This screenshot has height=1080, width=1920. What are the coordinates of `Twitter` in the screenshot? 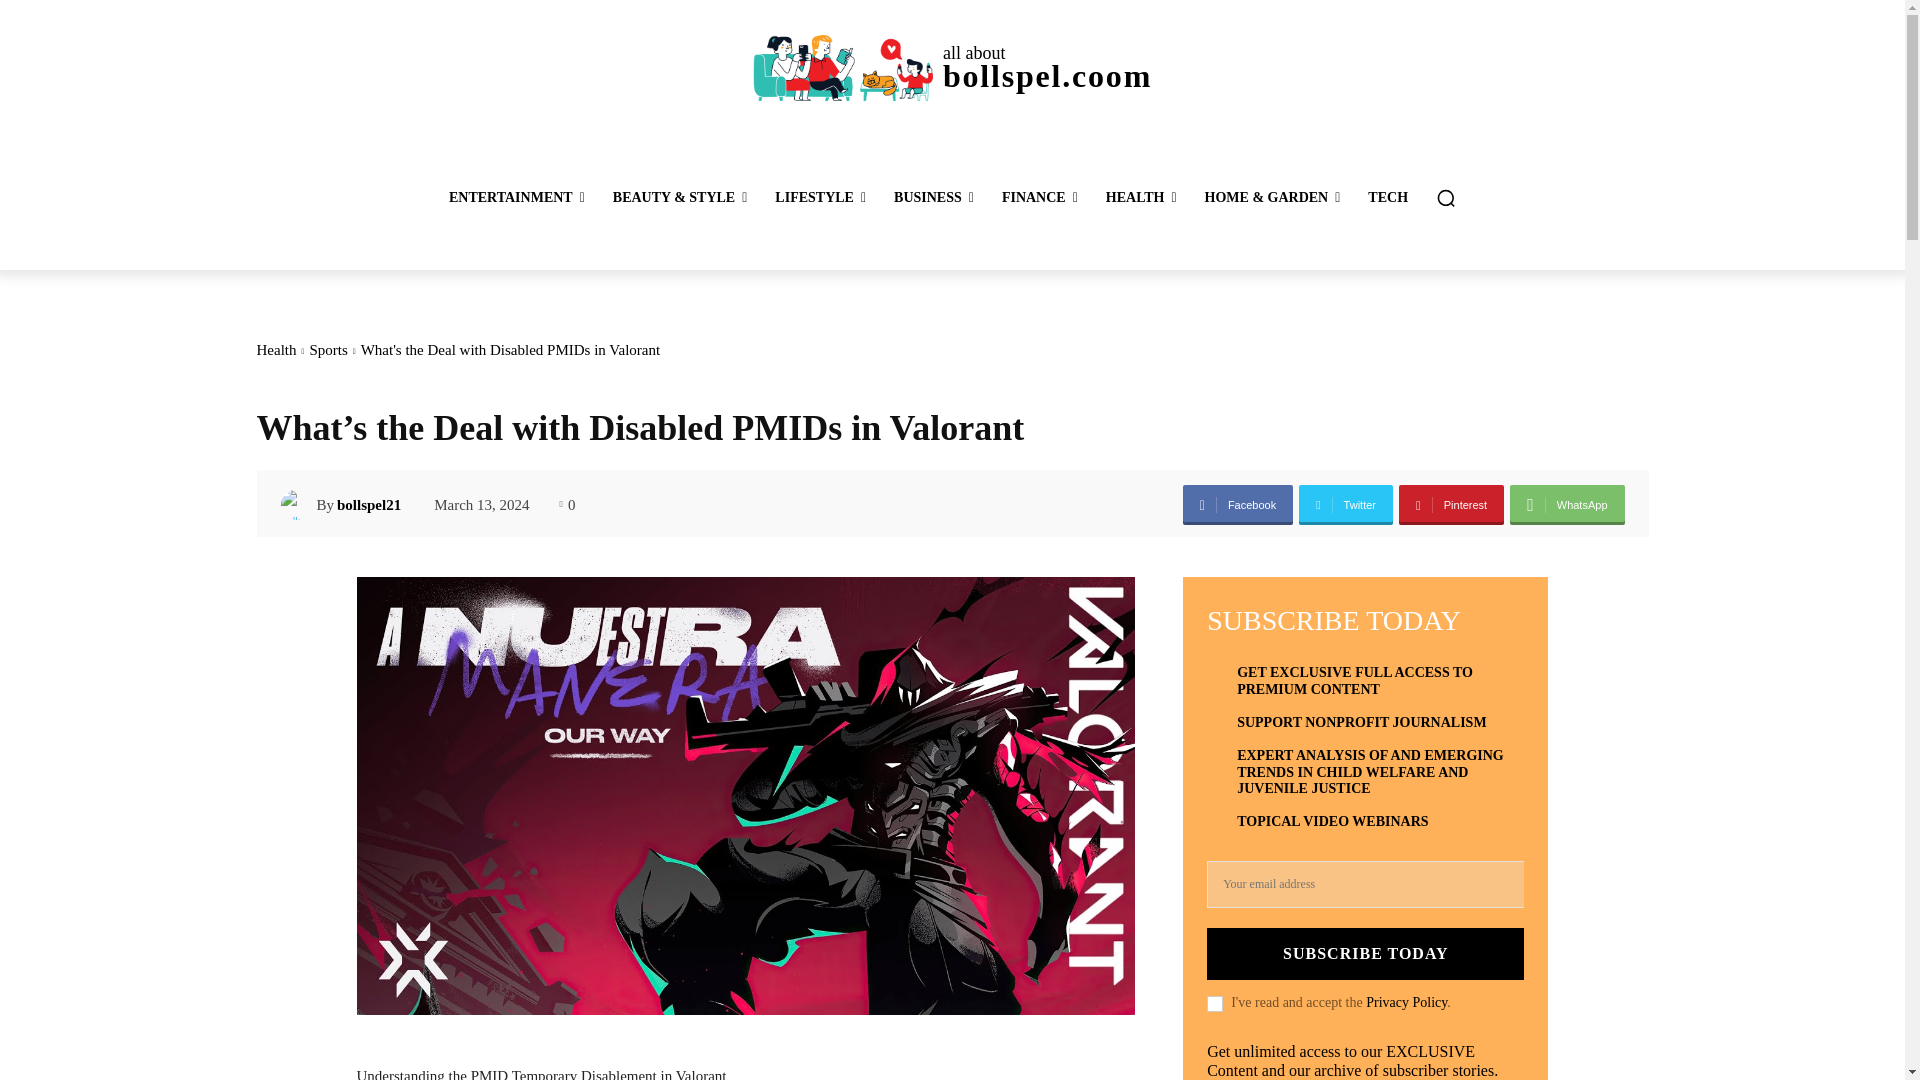 It's located at (1346, 504).